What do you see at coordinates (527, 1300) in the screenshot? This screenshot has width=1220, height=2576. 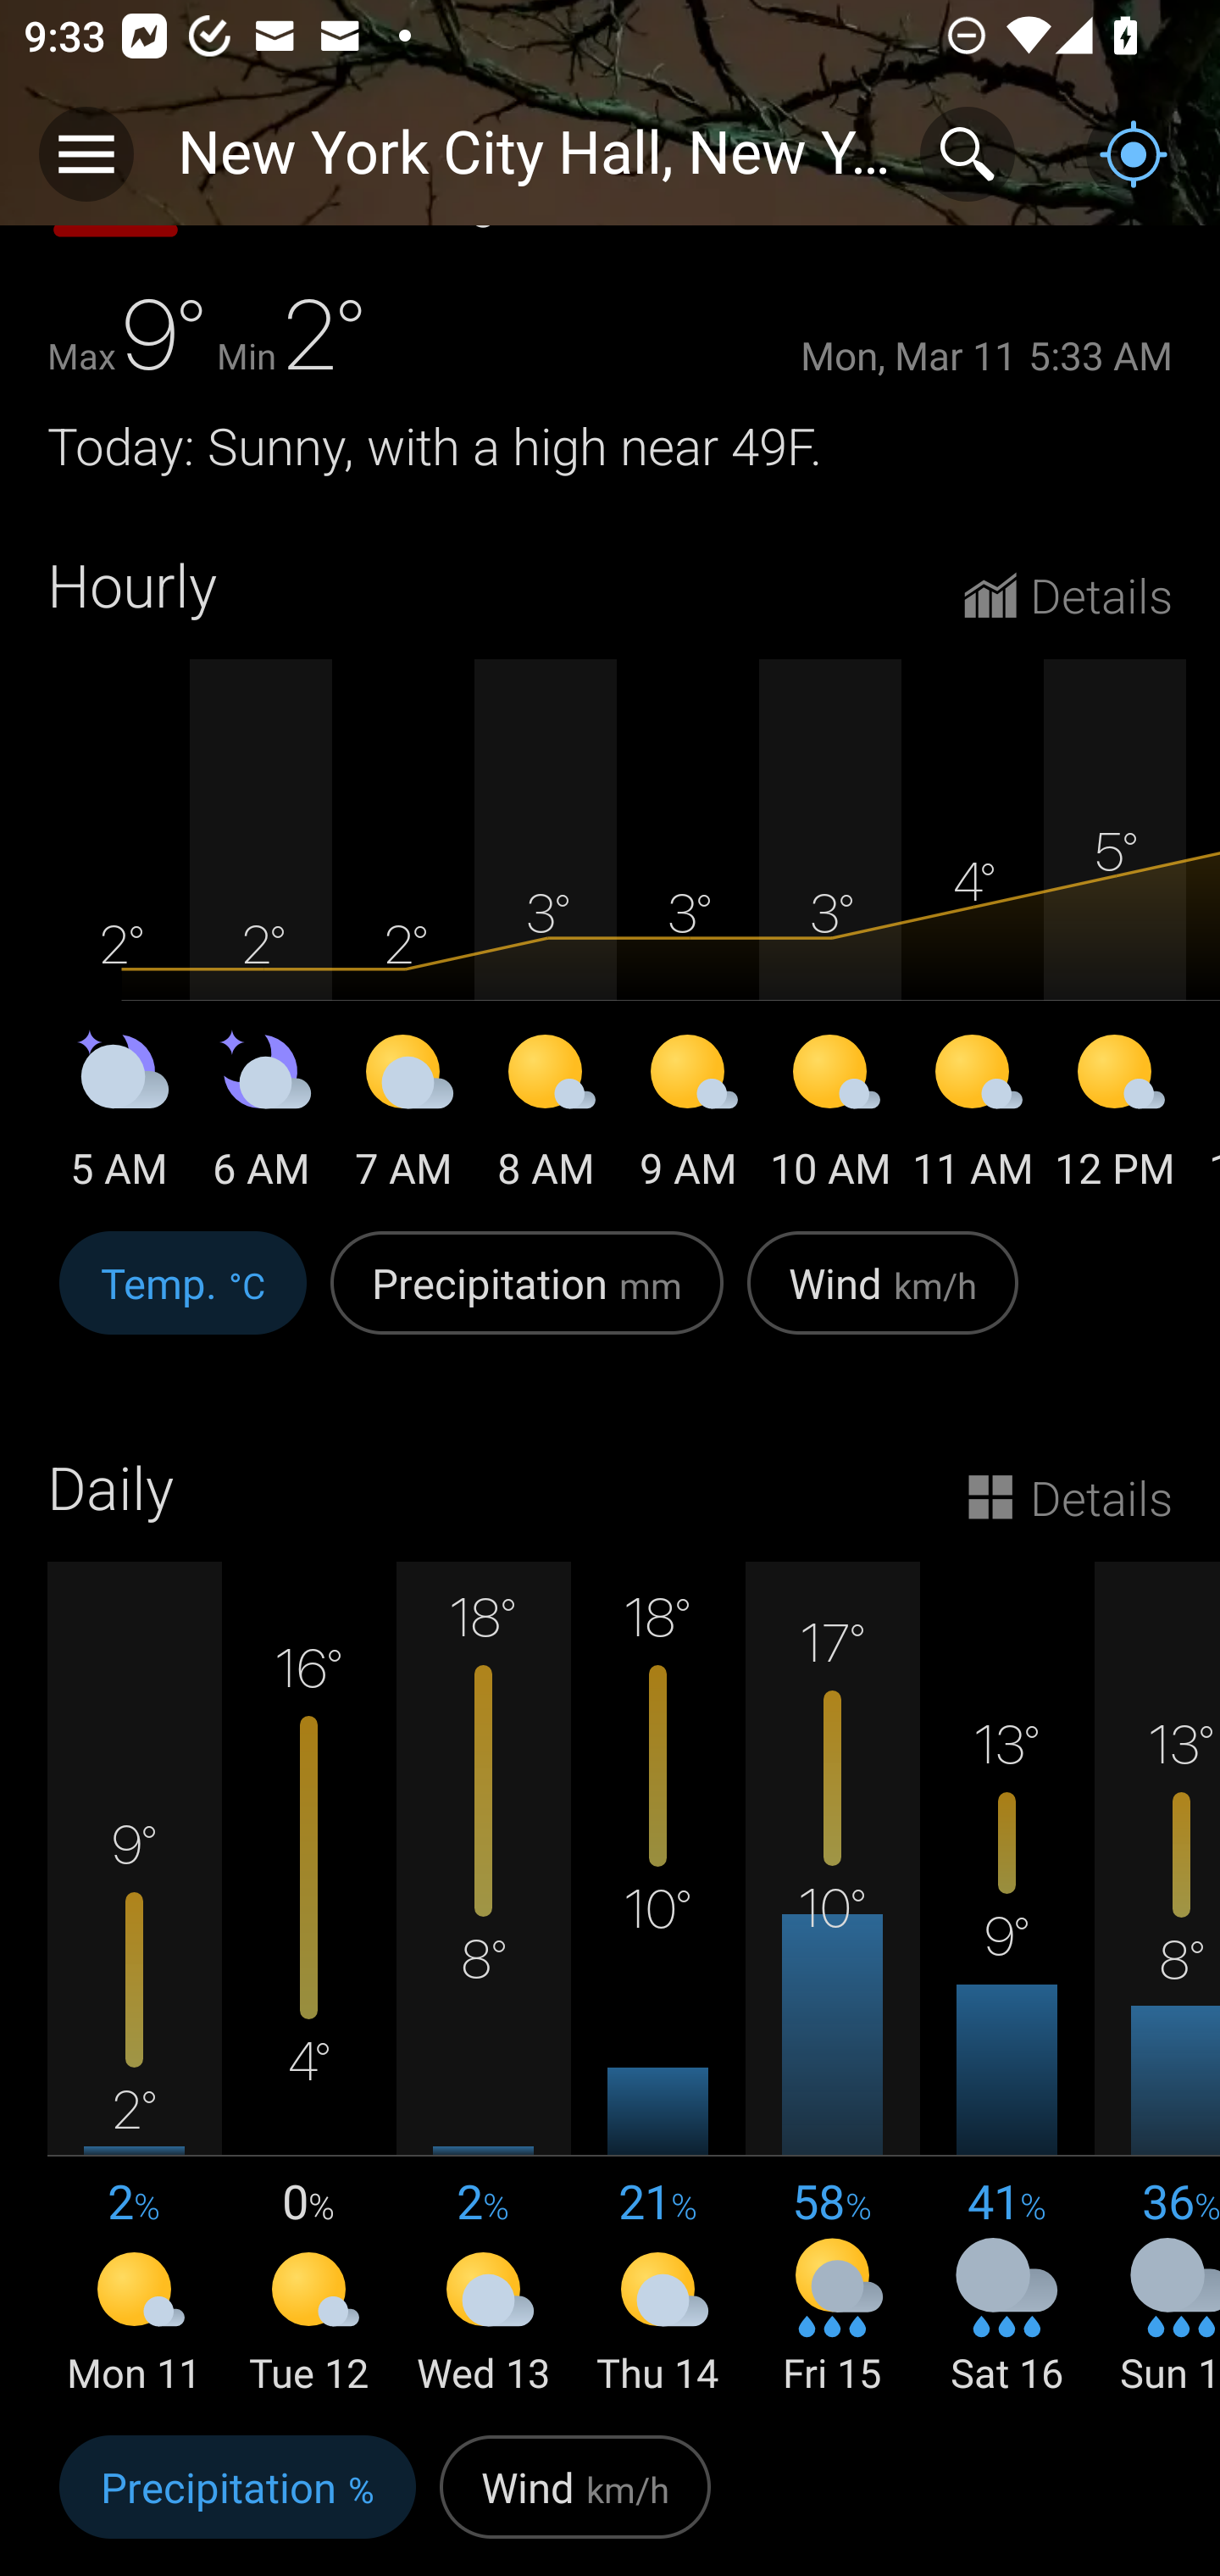 I see `Precipitation mm` at bounding box center [527, 1300].